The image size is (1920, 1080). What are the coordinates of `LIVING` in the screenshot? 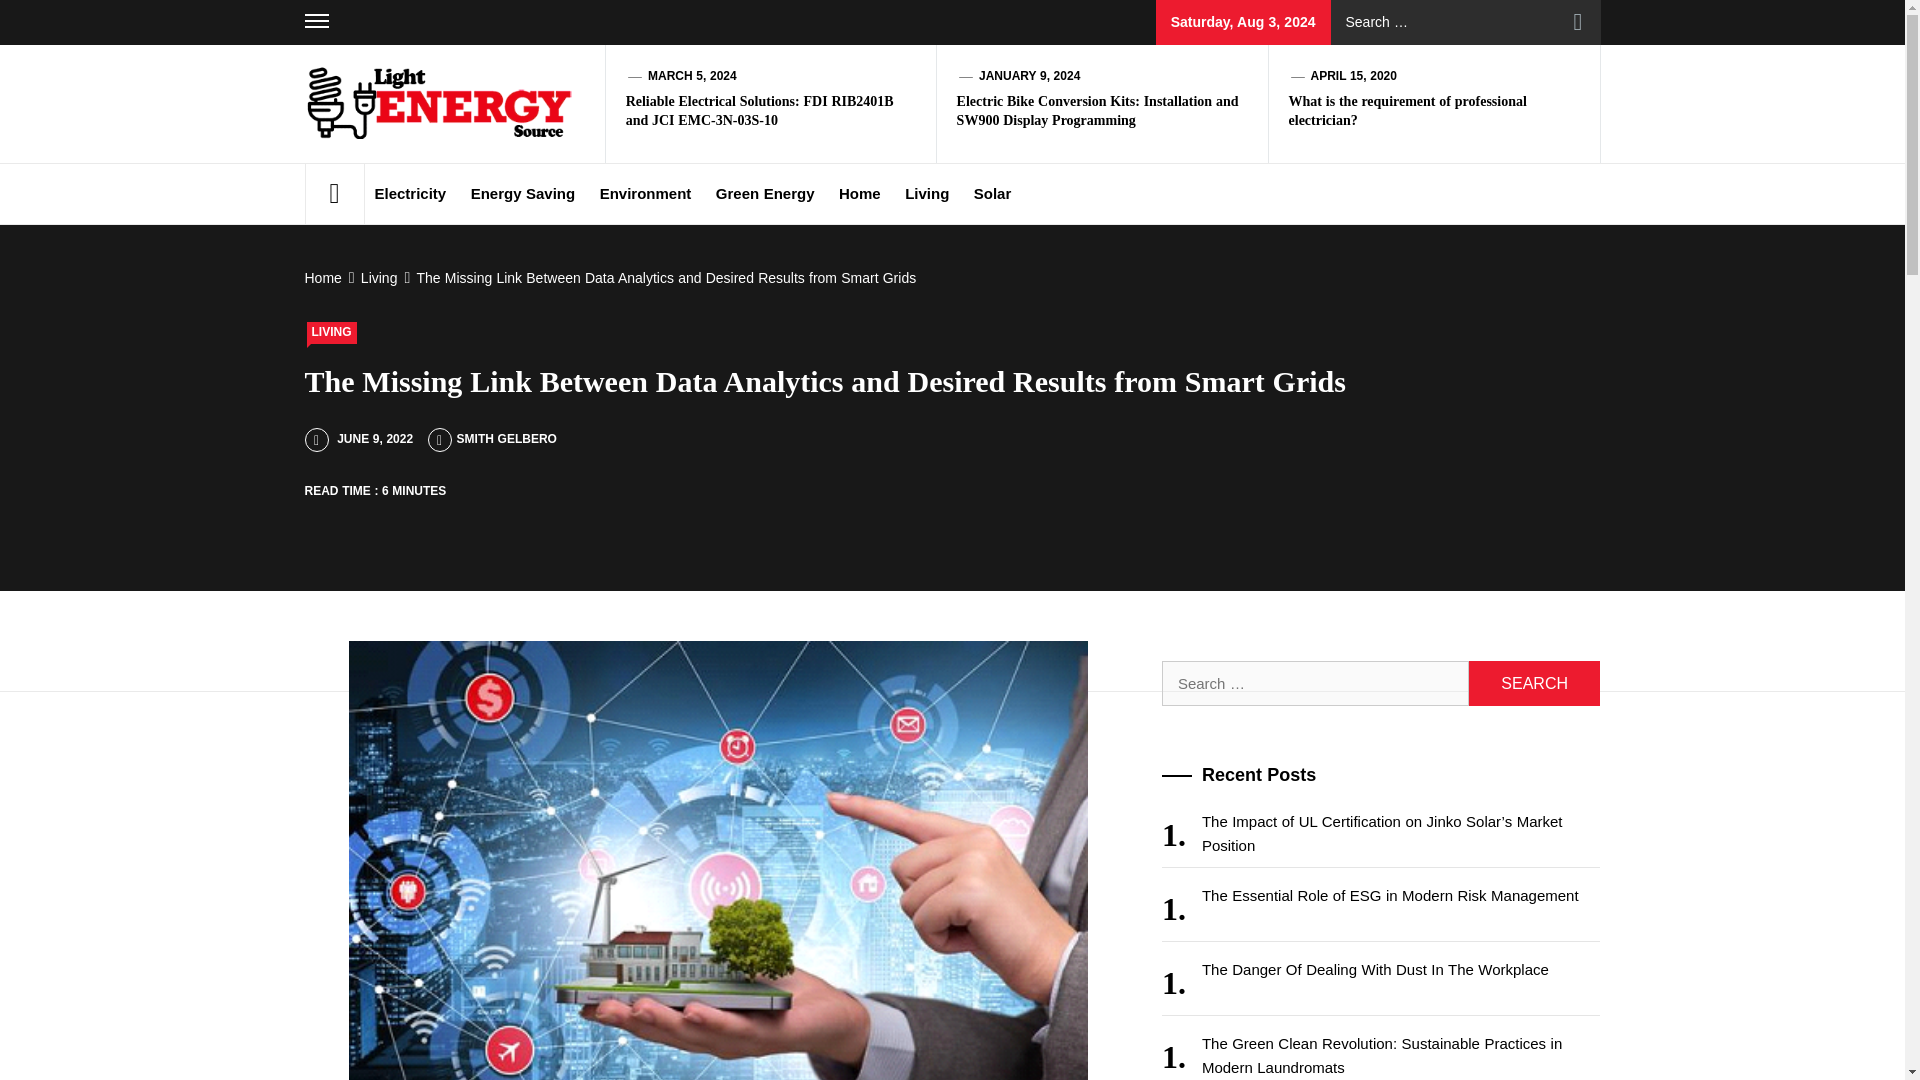 It's located at (330, 332).